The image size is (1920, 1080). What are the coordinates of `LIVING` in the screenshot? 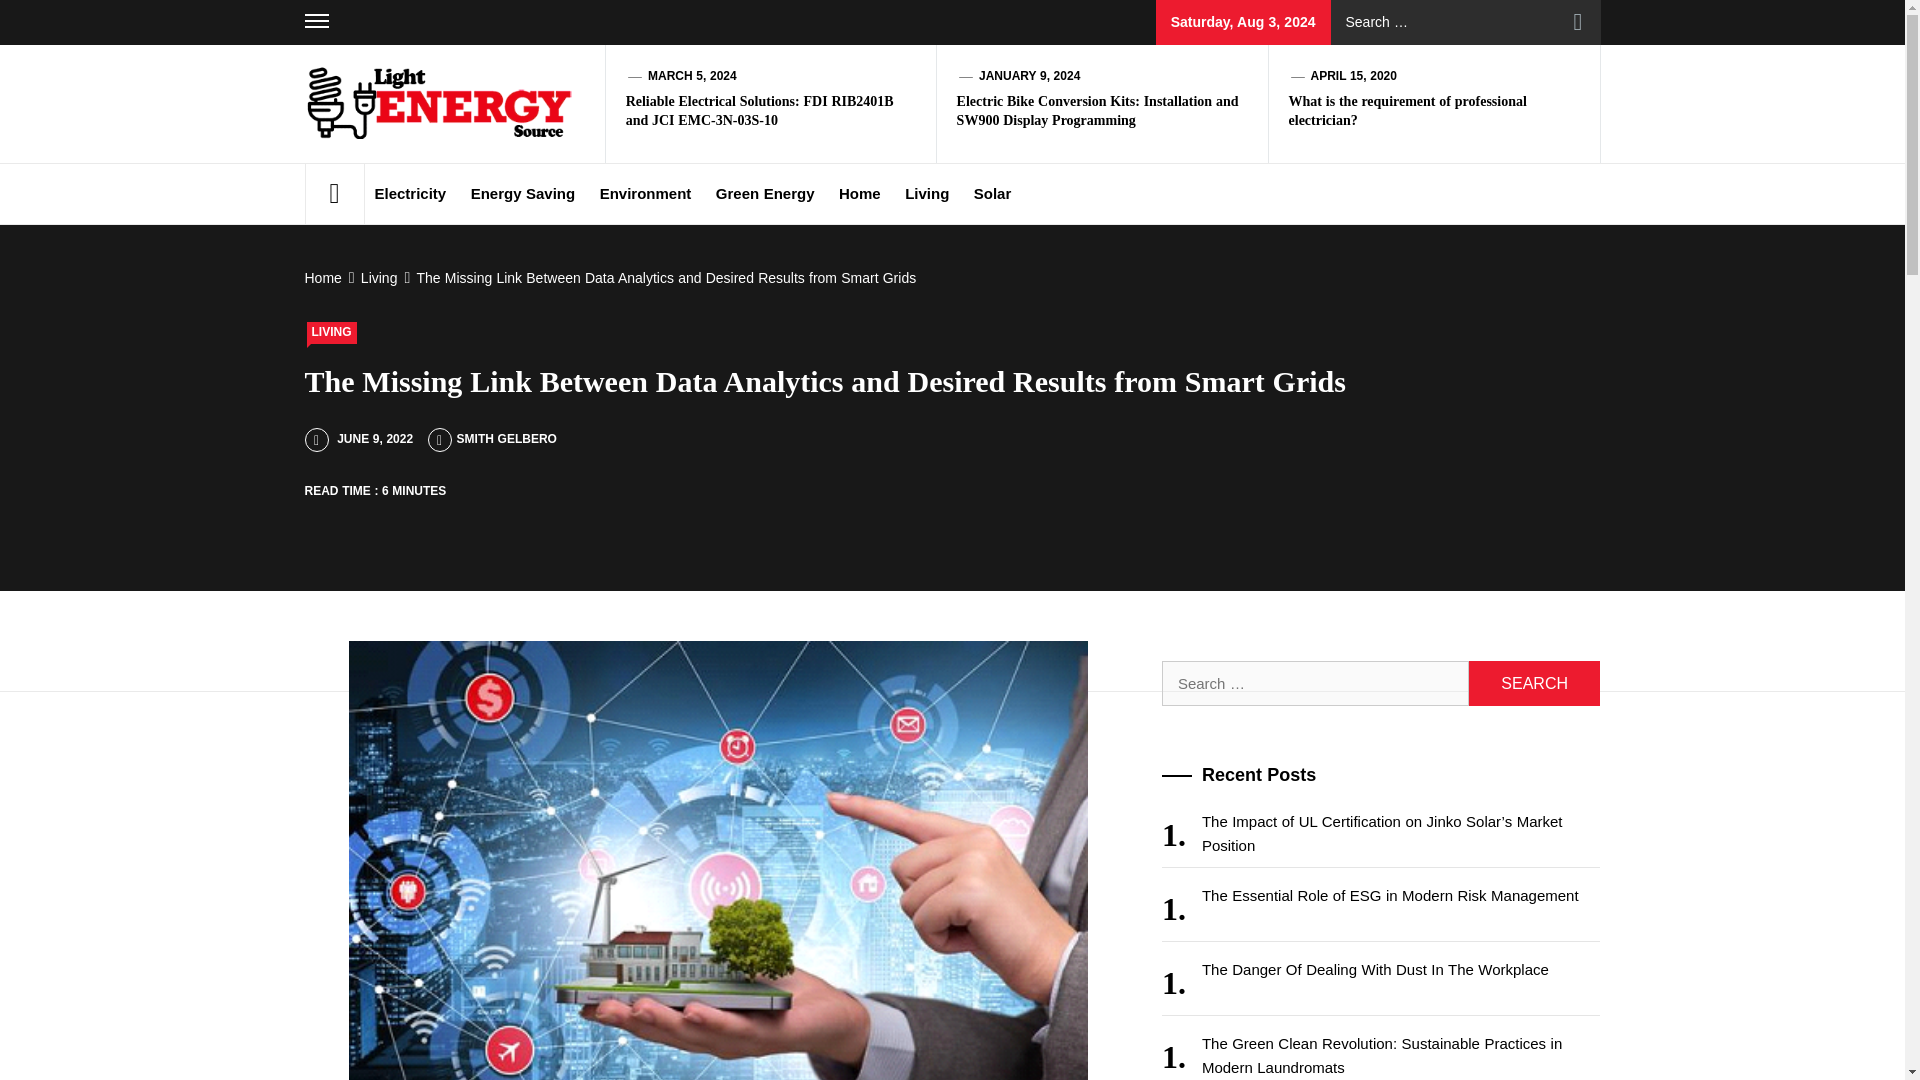 It's located at (330, 332).